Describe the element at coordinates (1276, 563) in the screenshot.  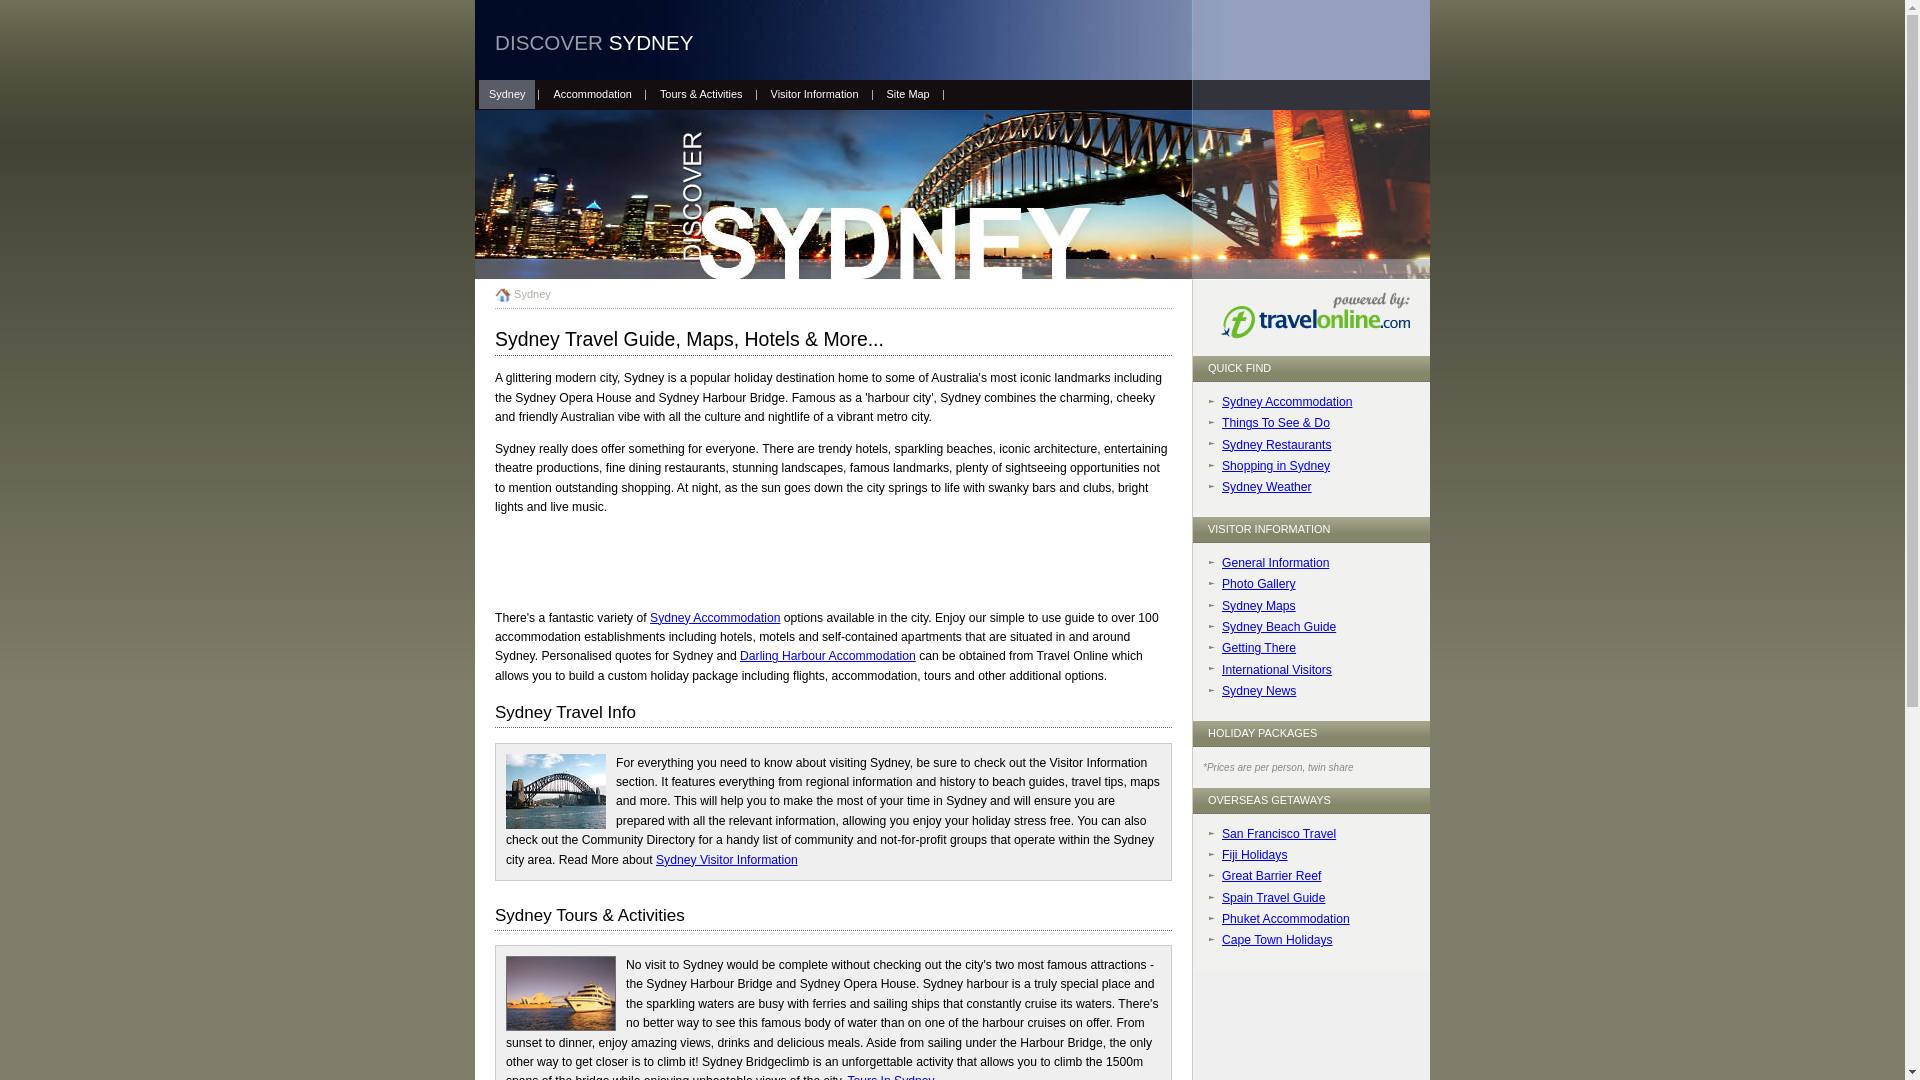
I see `General Information` at that location.